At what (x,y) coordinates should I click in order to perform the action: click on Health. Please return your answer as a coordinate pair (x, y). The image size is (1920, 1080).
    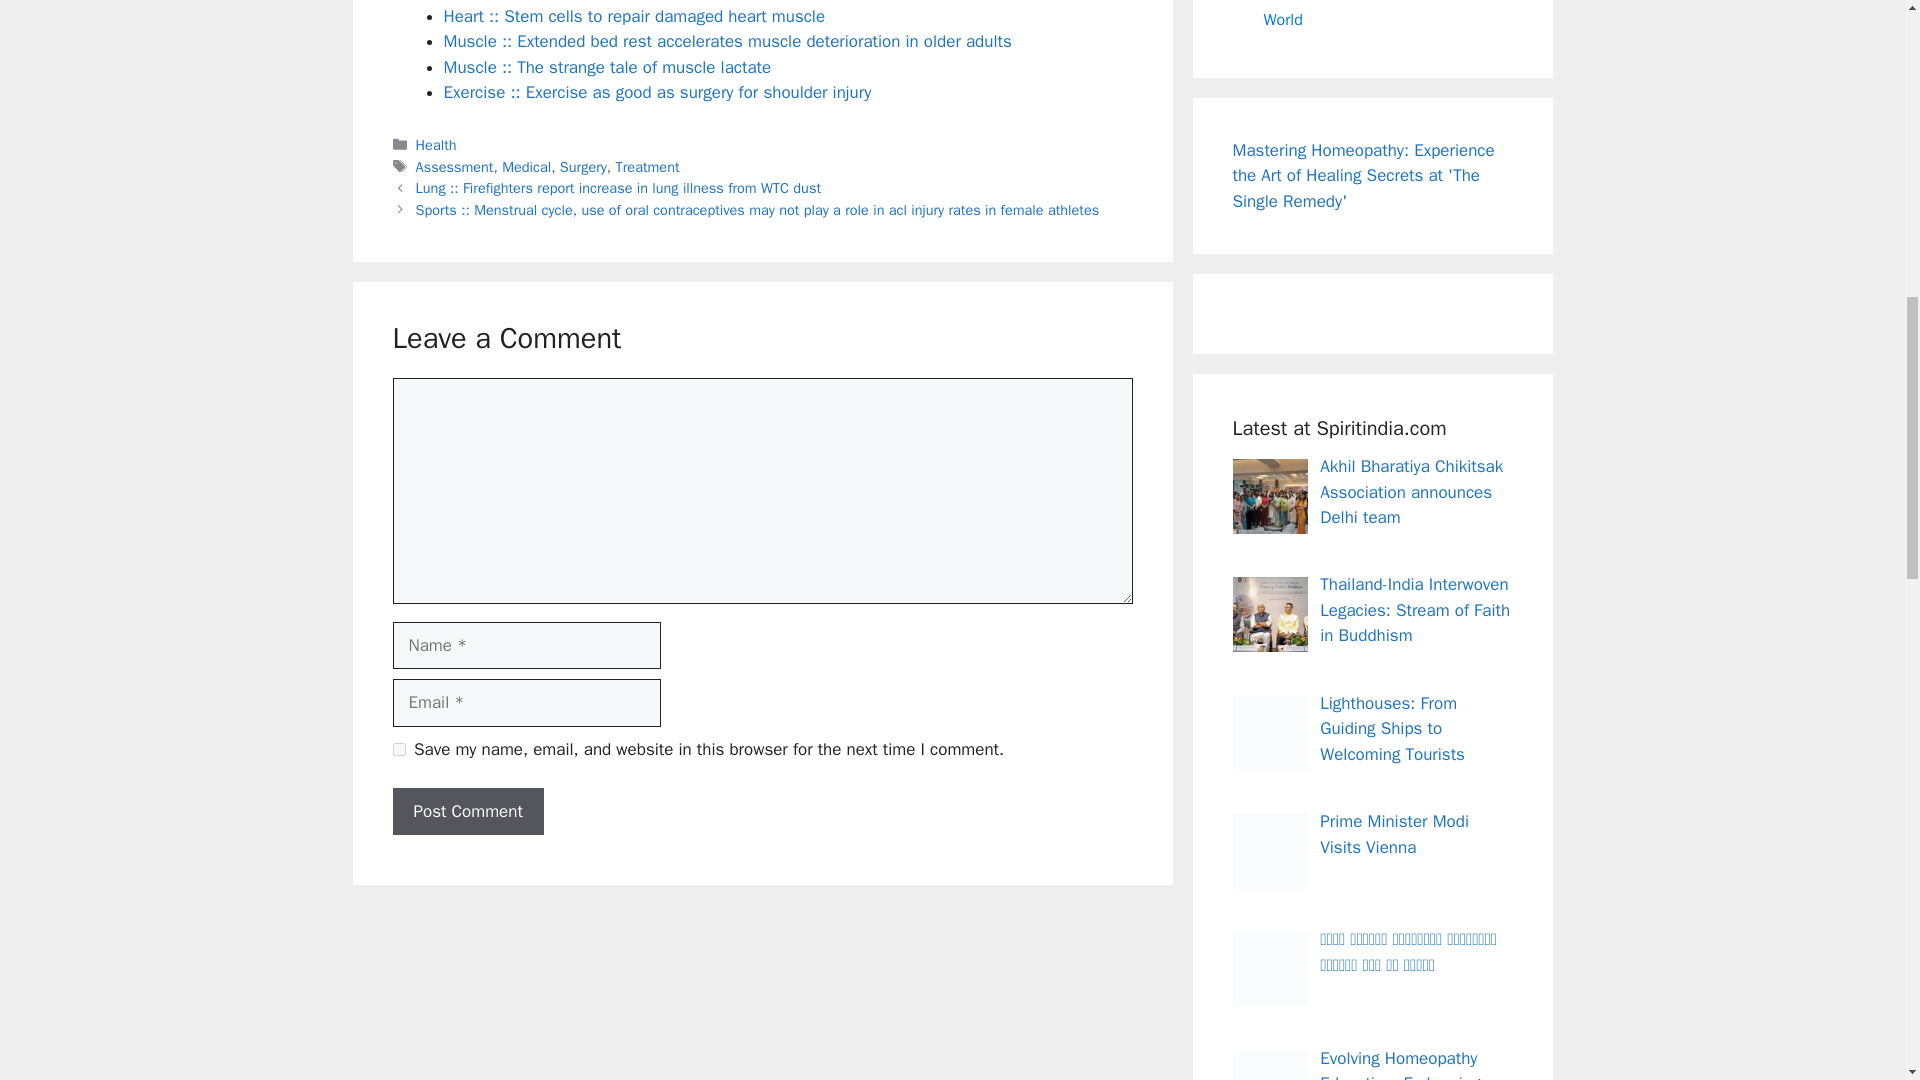
    Looking at the image, I should click on (436, 145).